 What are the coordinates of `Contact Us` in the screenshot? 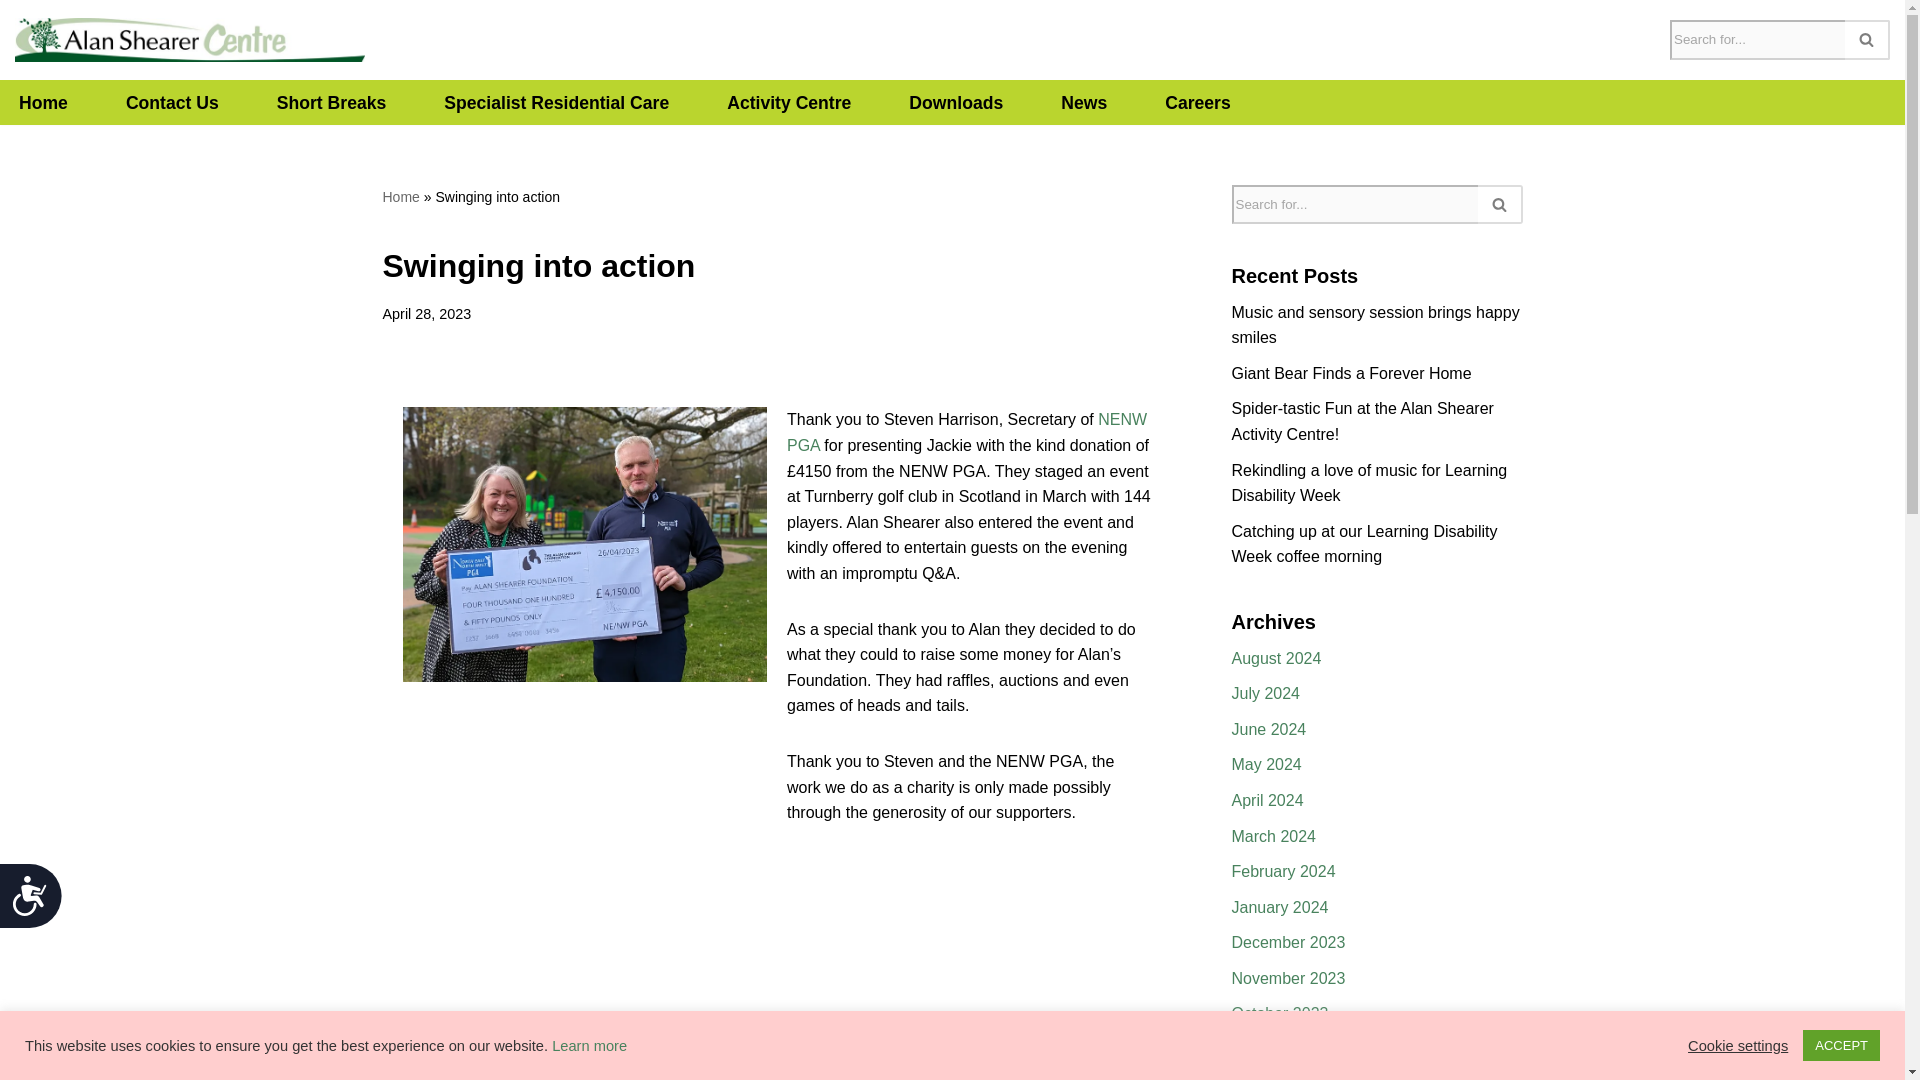 It's located at (172, 102).